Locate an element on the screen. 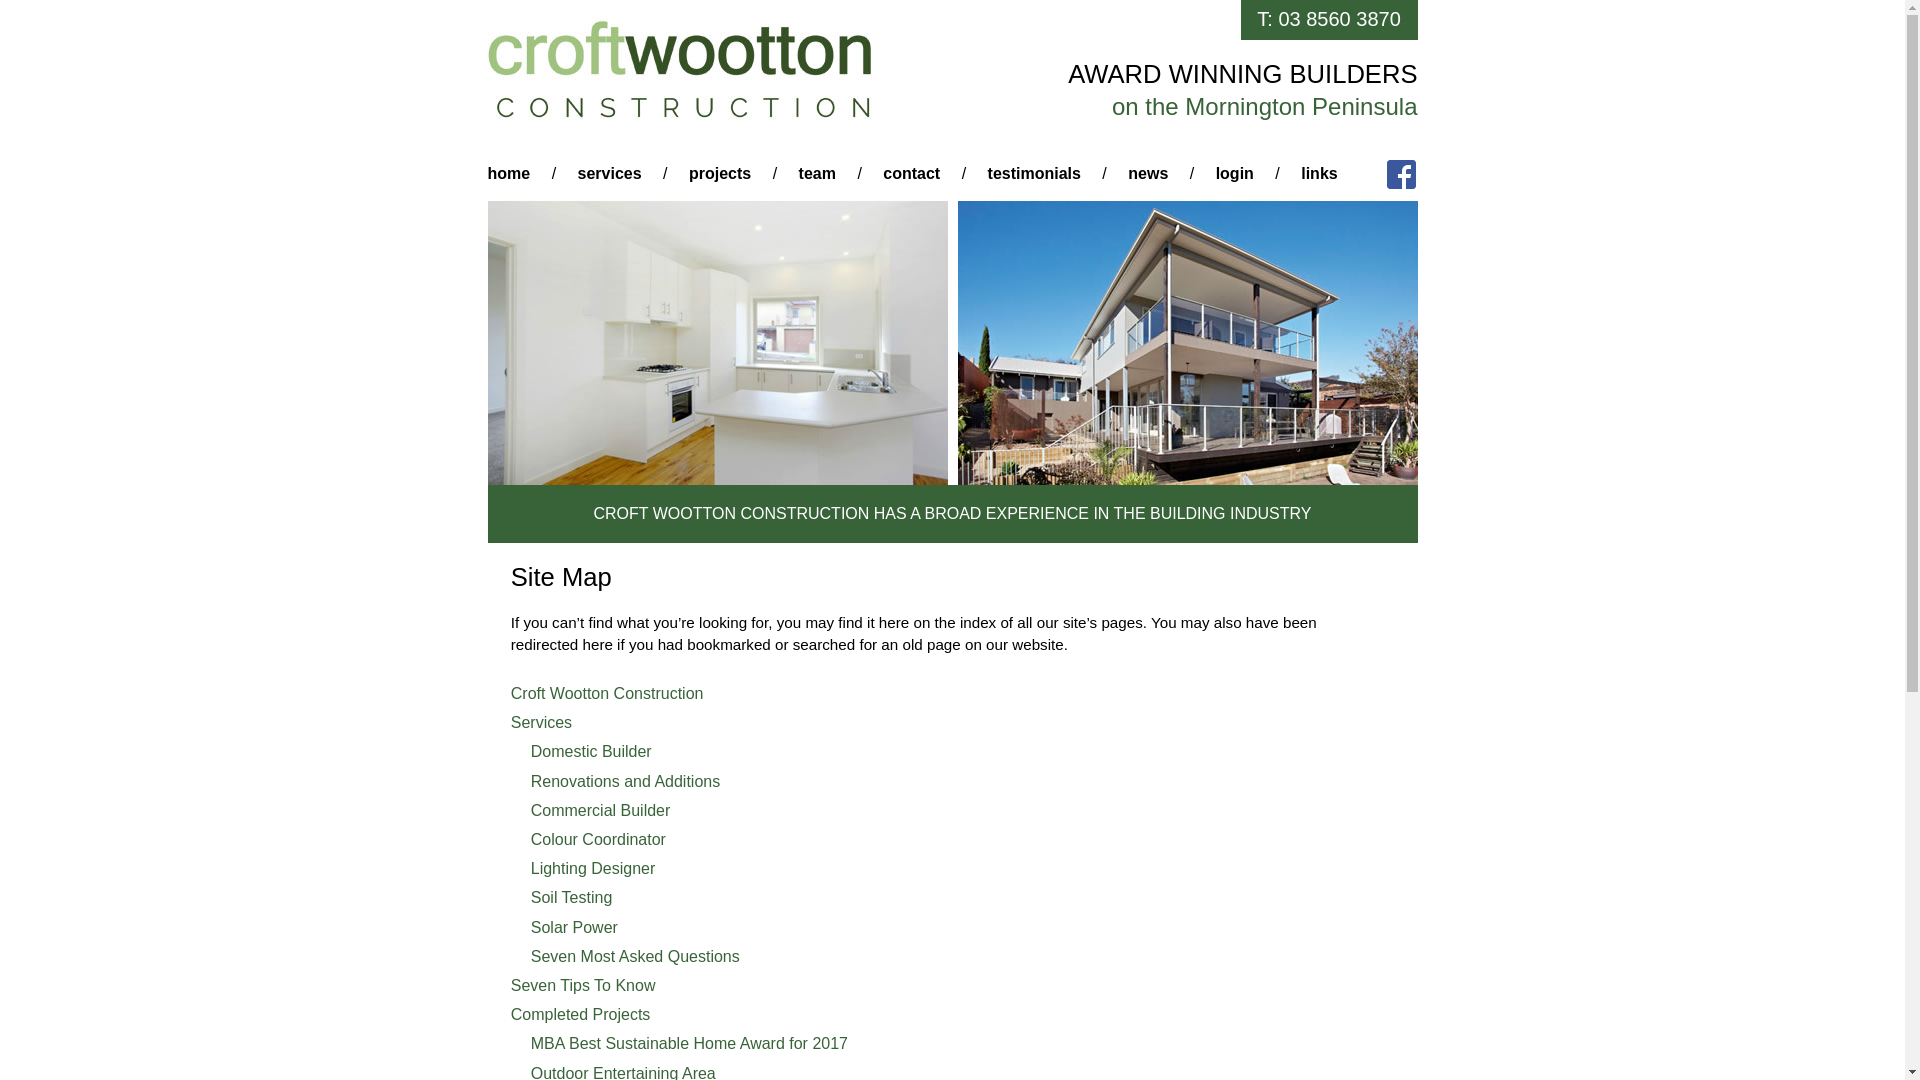  services is located at coordinates (610, 174).